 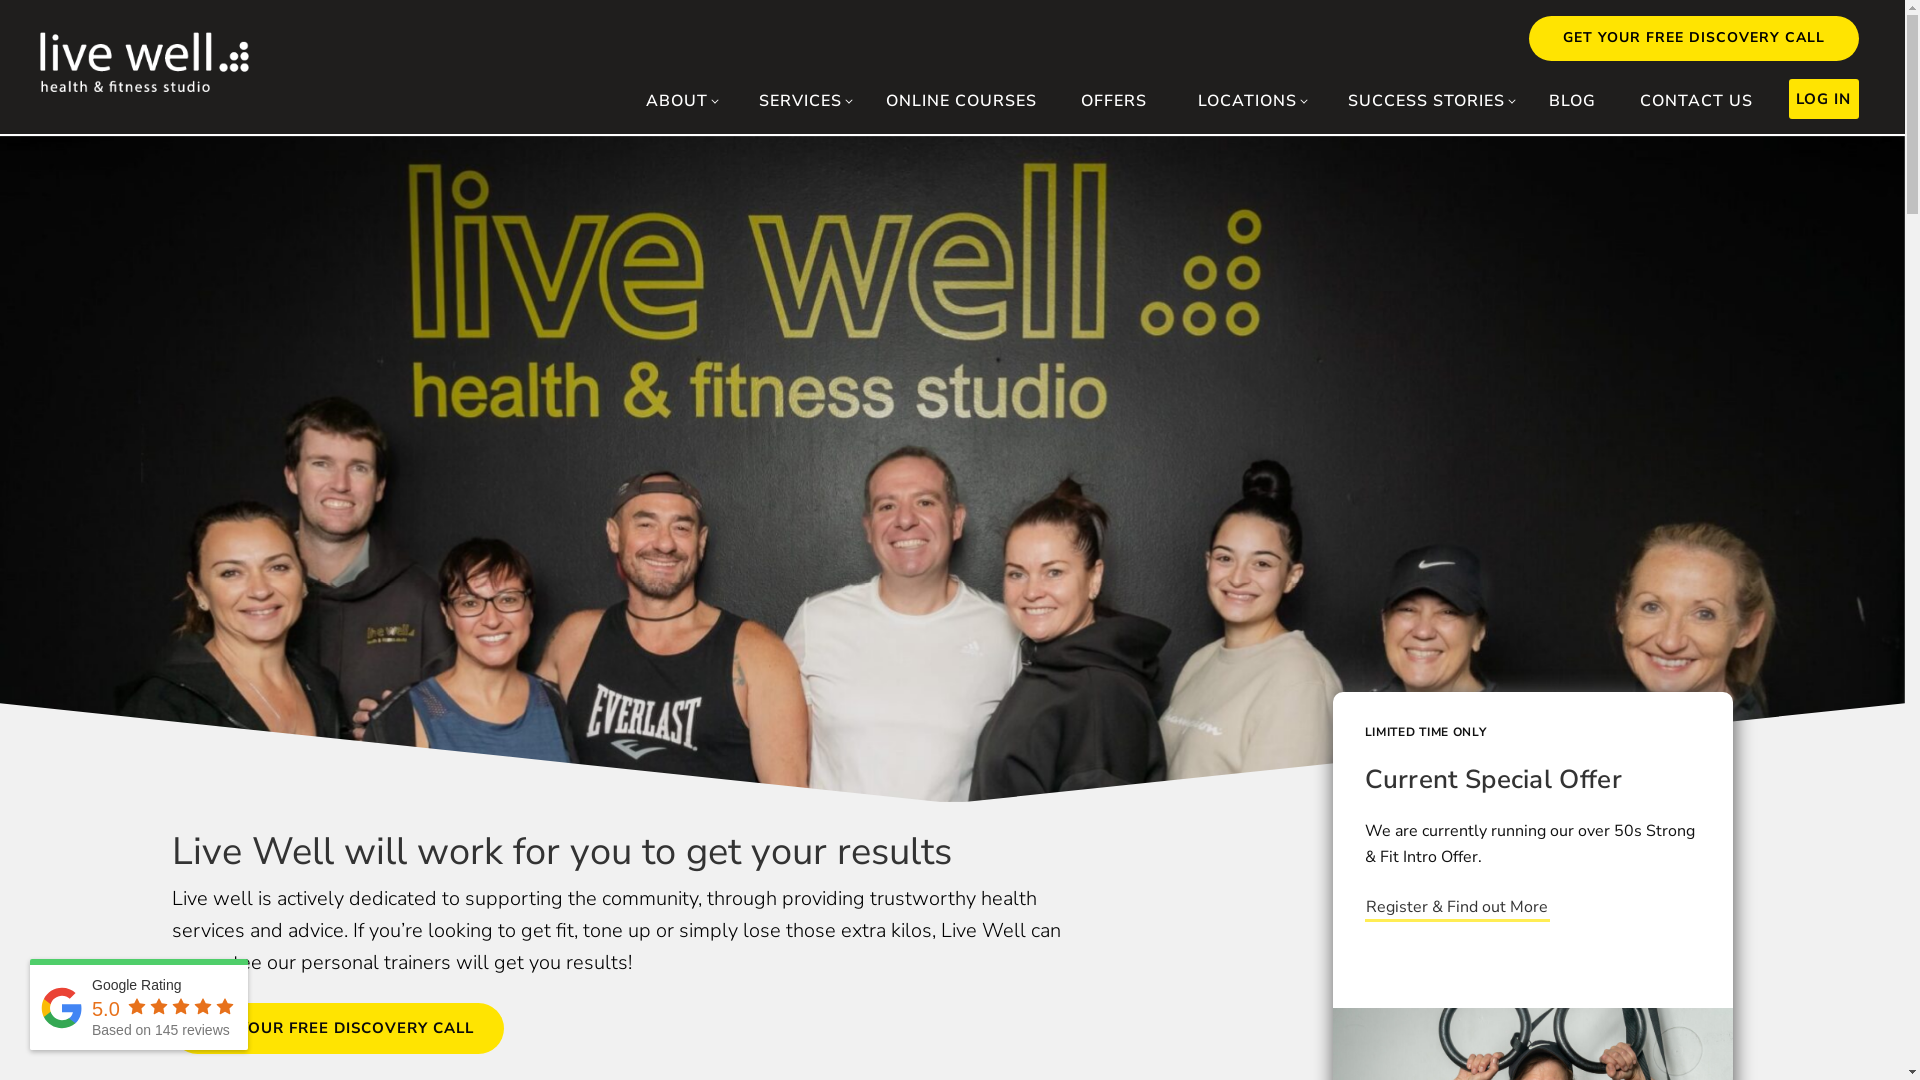 I want to click on LOG IN, so click(x=1824, y=99).